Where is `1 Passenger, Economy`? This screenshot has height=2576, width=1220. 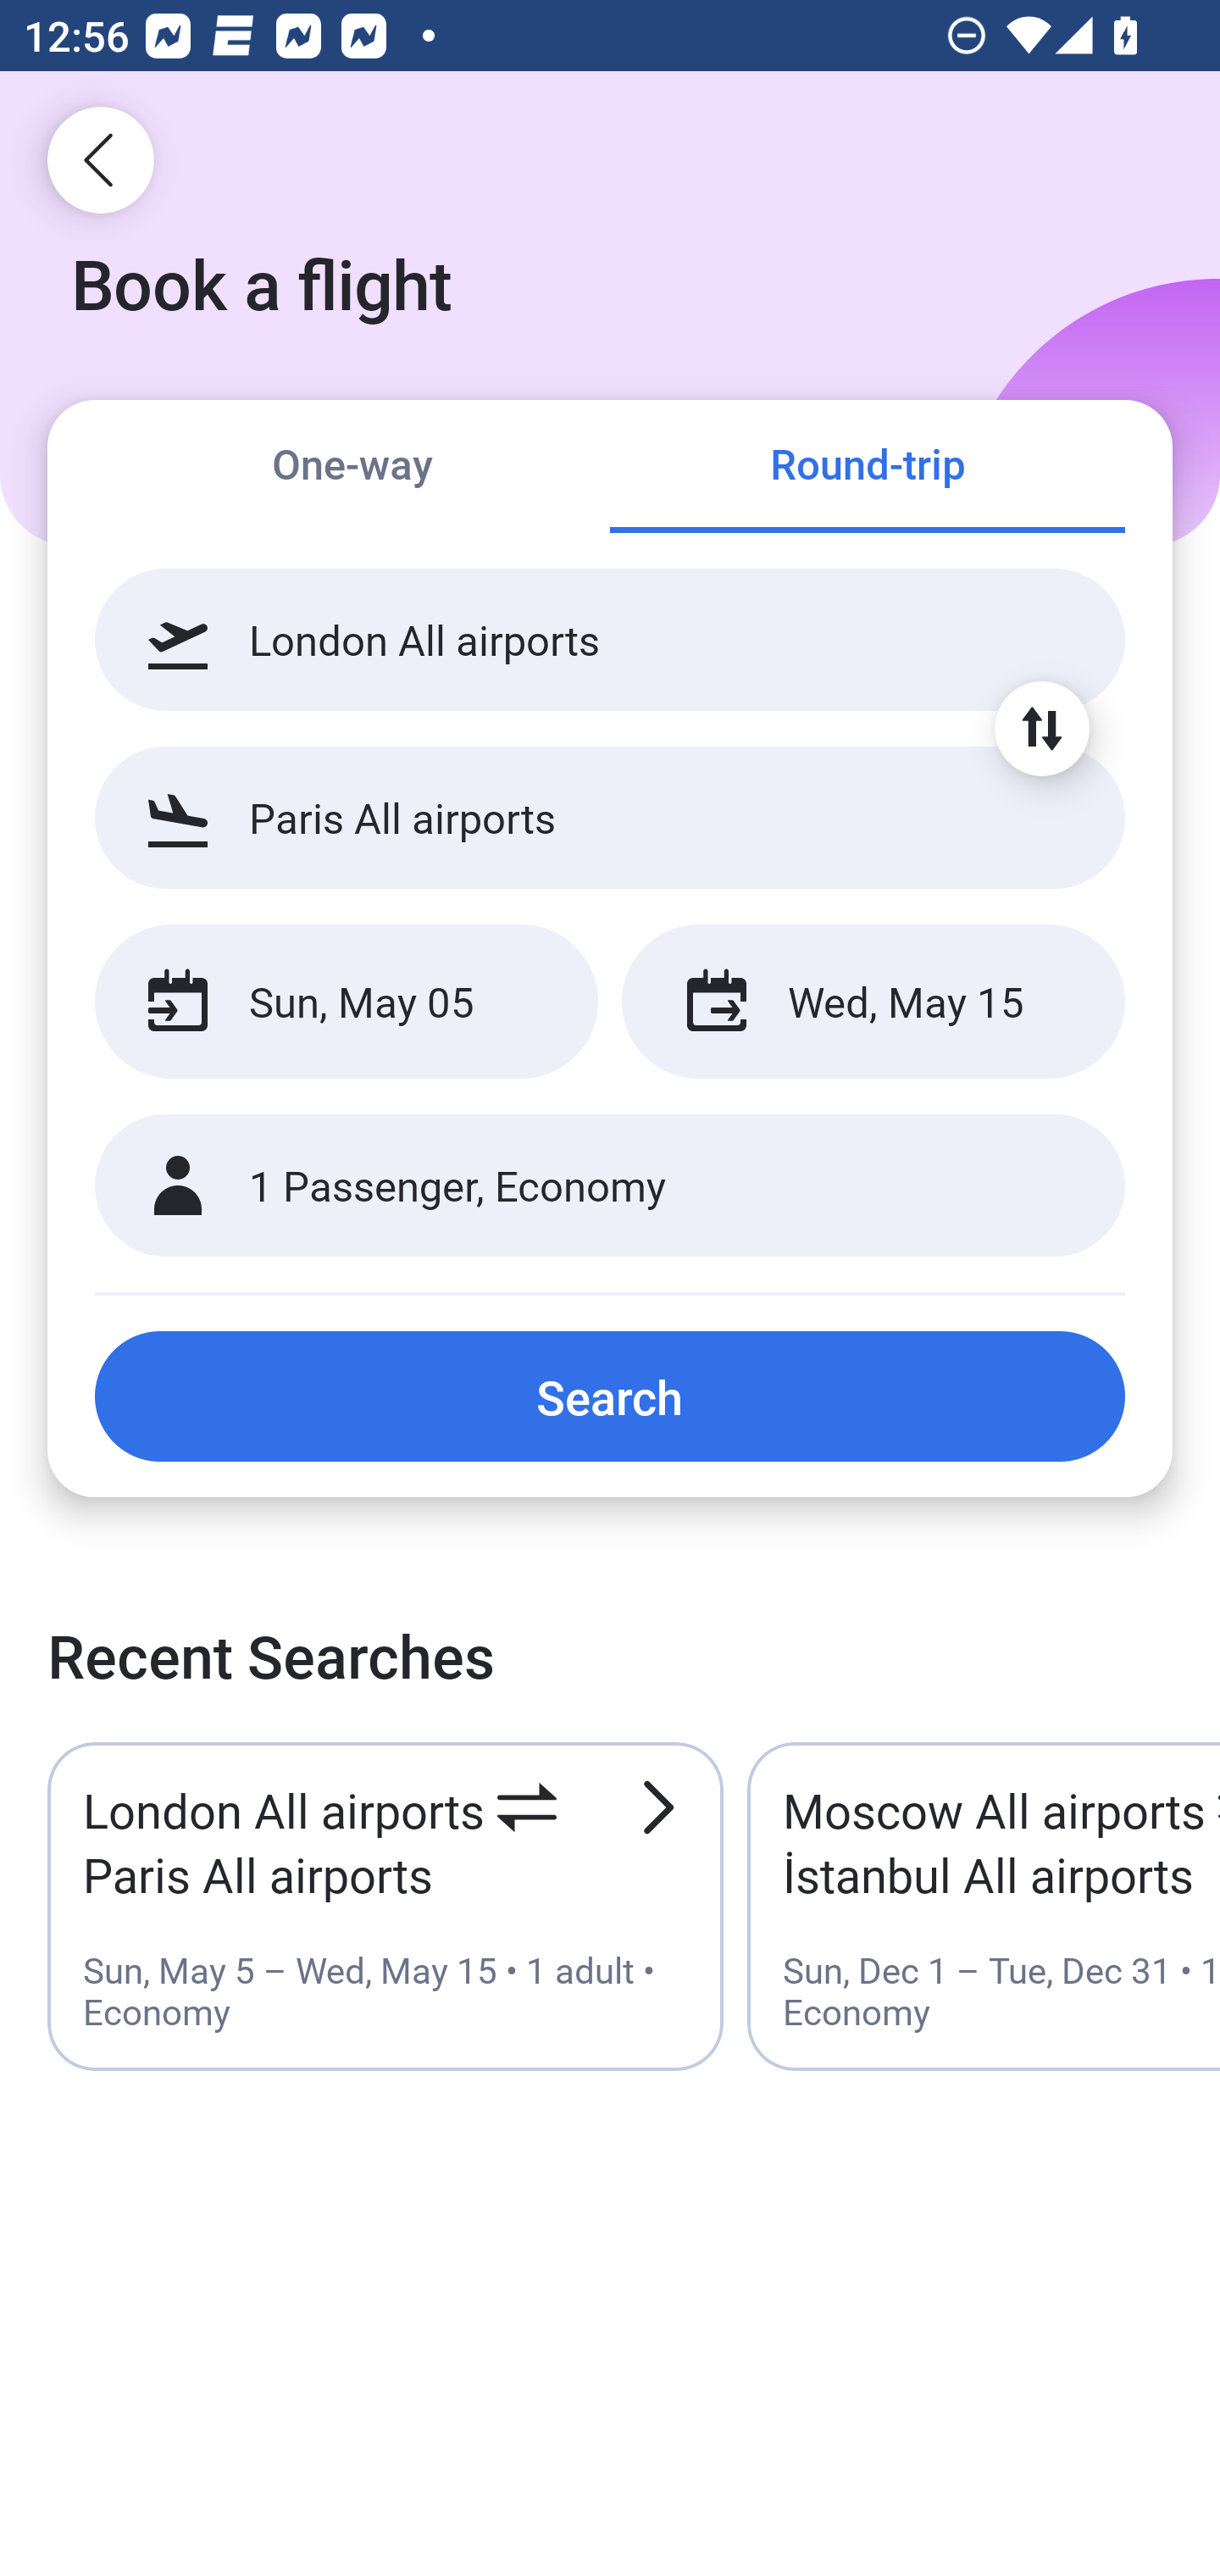 1 Passenger, Economy is located at coordinates (610, 1186).